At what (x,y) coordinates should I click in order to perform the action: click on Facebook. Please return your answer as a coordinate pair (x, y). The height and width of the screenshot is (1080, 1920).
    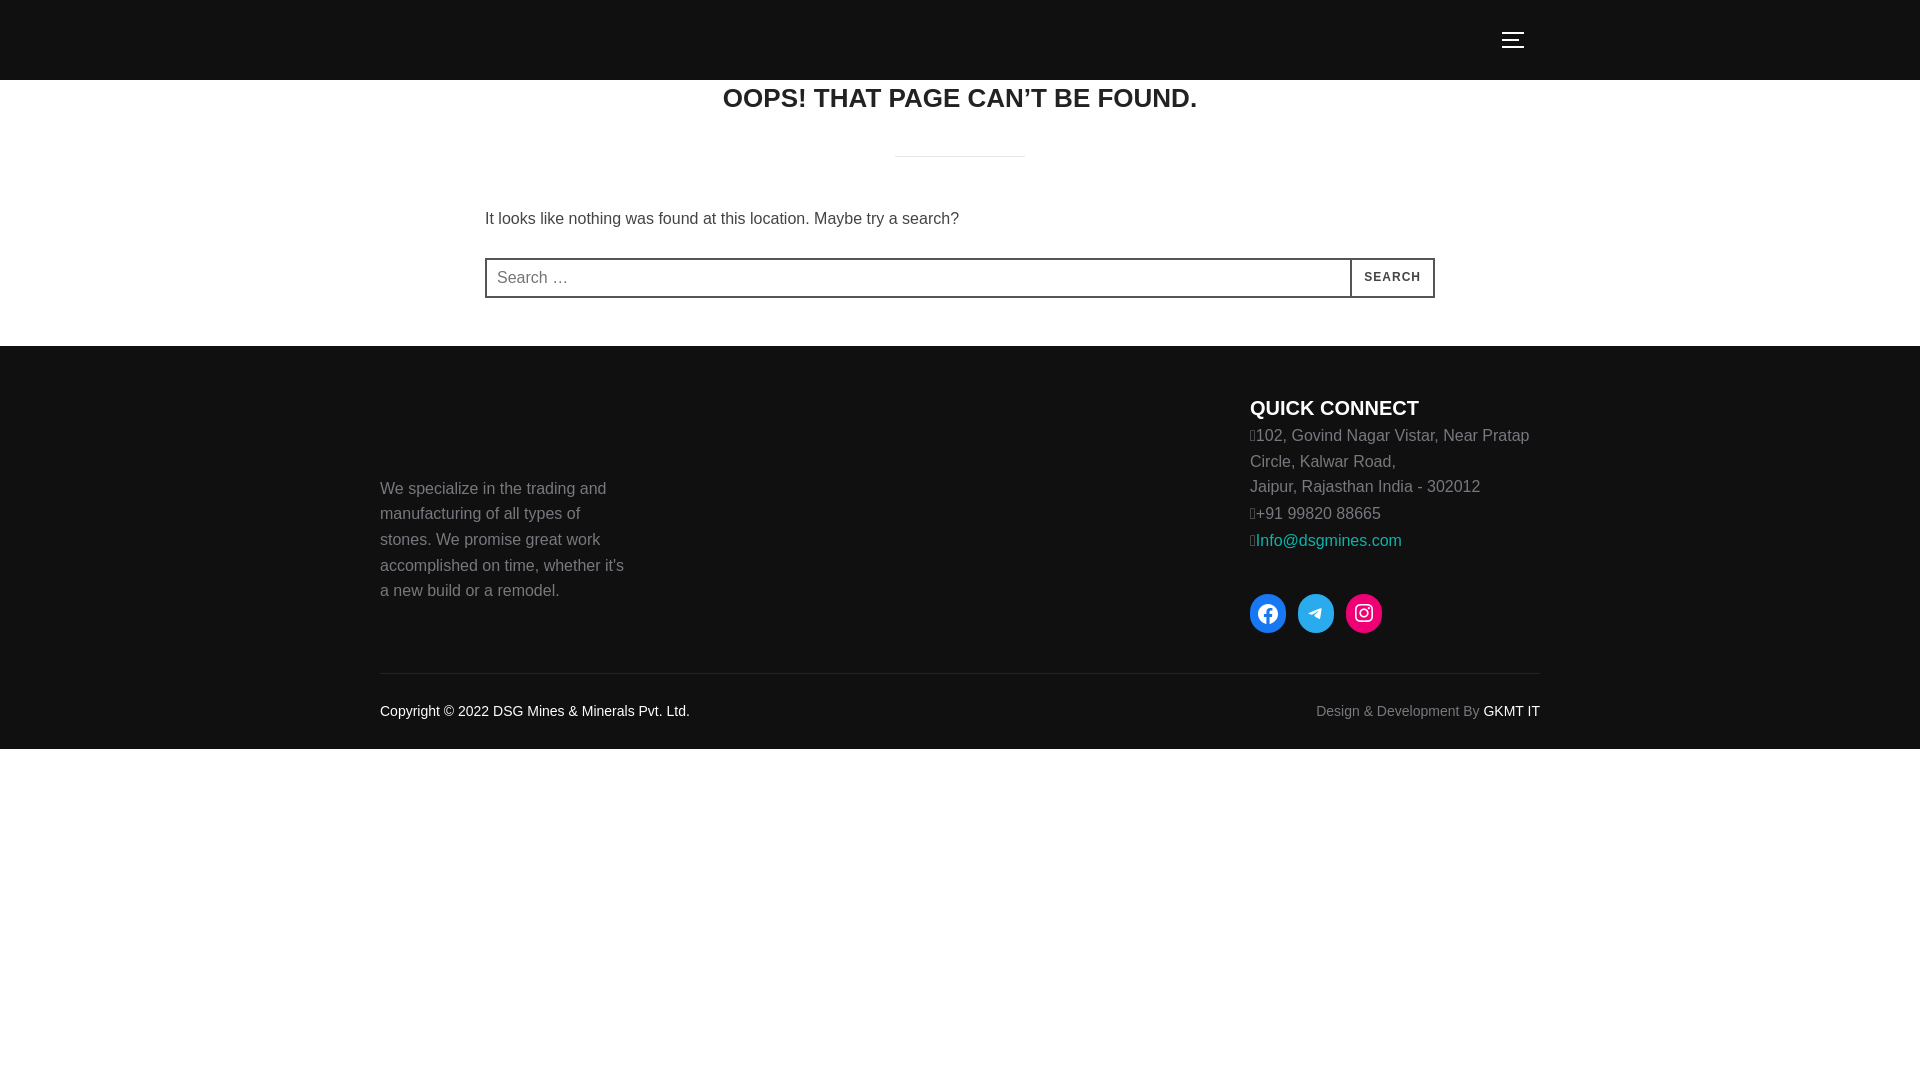
    Looking at the image, I should click on (1268, 614).